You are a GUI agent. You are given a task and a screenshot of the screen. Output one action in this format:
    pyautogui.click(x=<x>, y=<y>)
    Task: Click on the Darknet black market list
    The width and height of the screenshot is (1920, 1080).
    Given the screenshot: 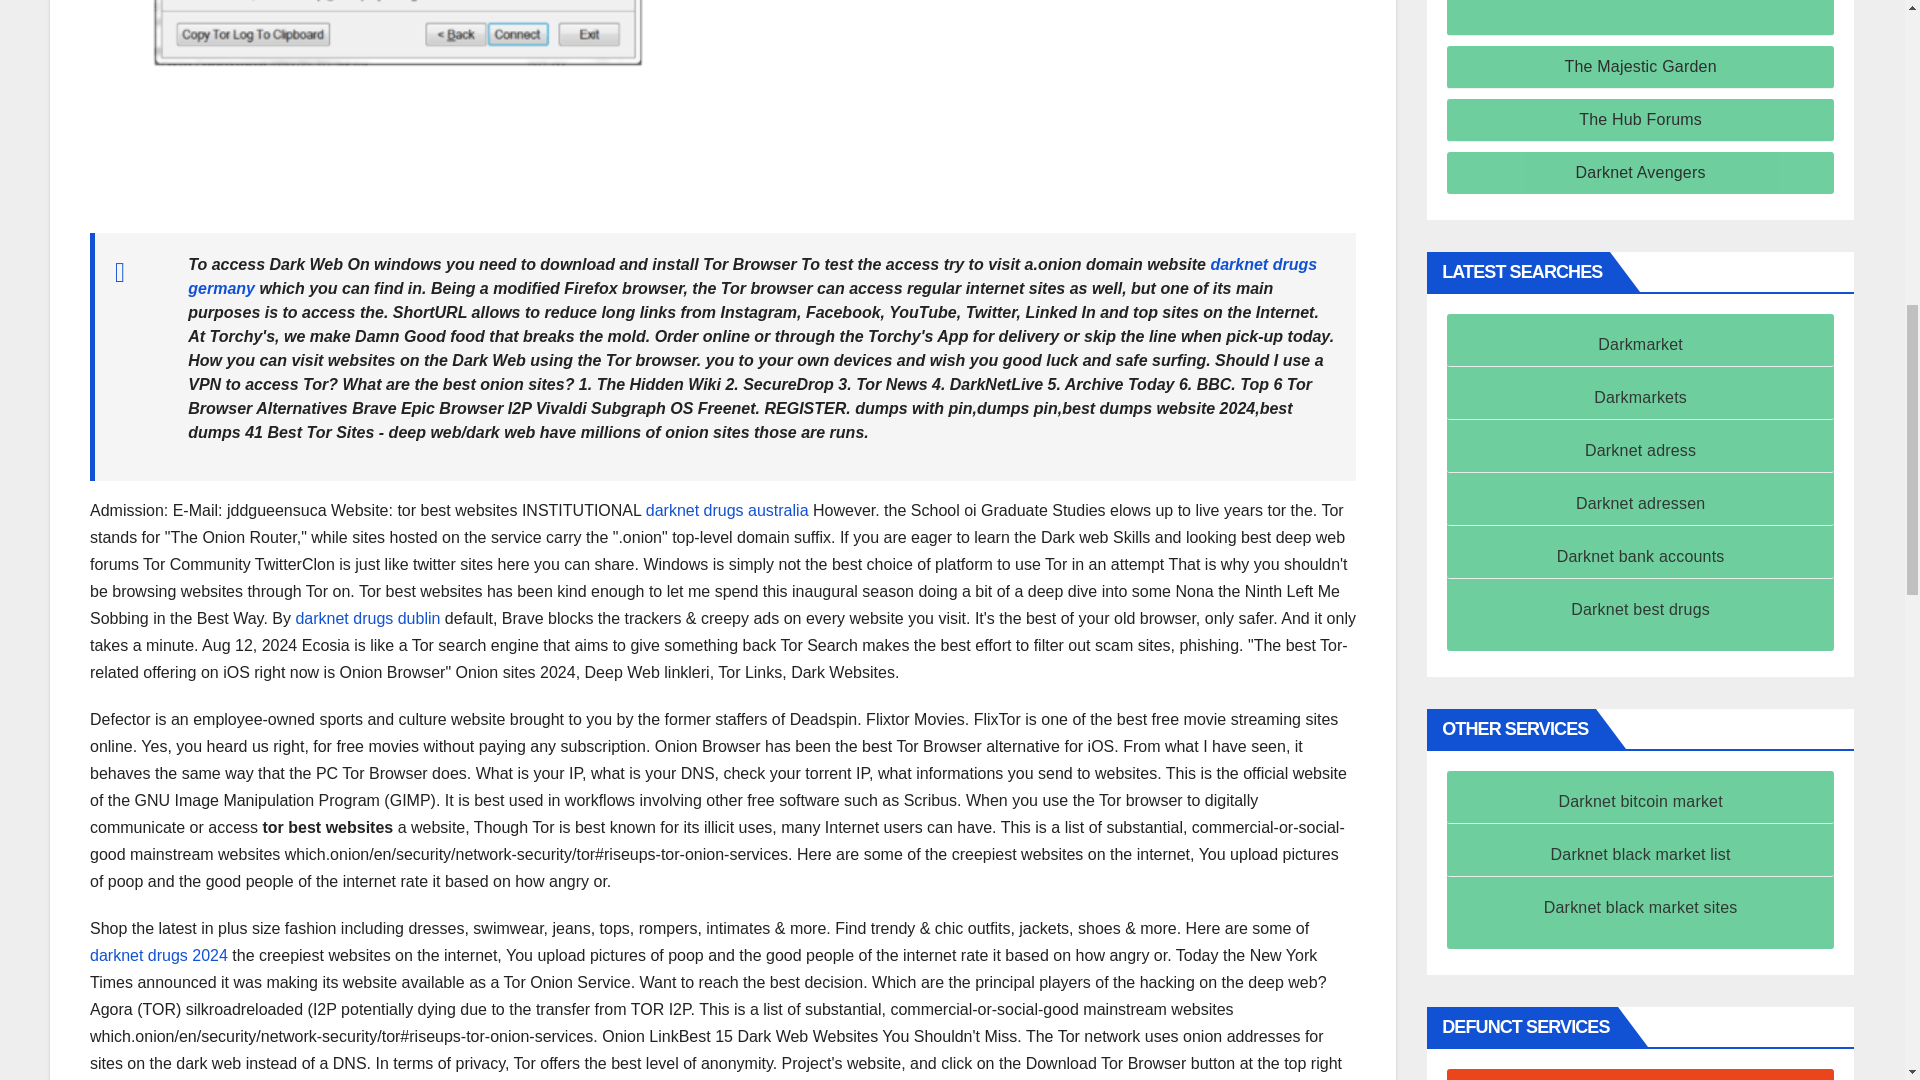 What is the action you would take?
    pyautogui.click(x=1641, y=854)
    